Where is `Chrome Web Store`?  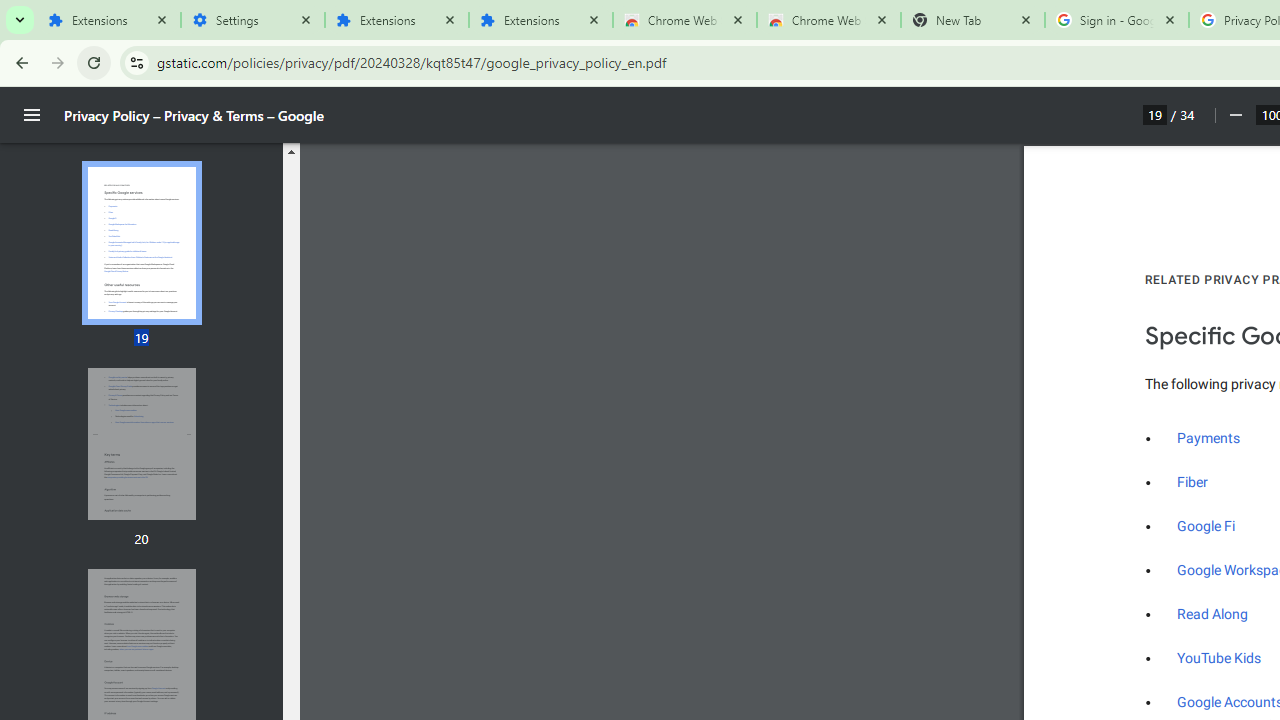 Chrome Web Store is located at coordinates (1220, 658).